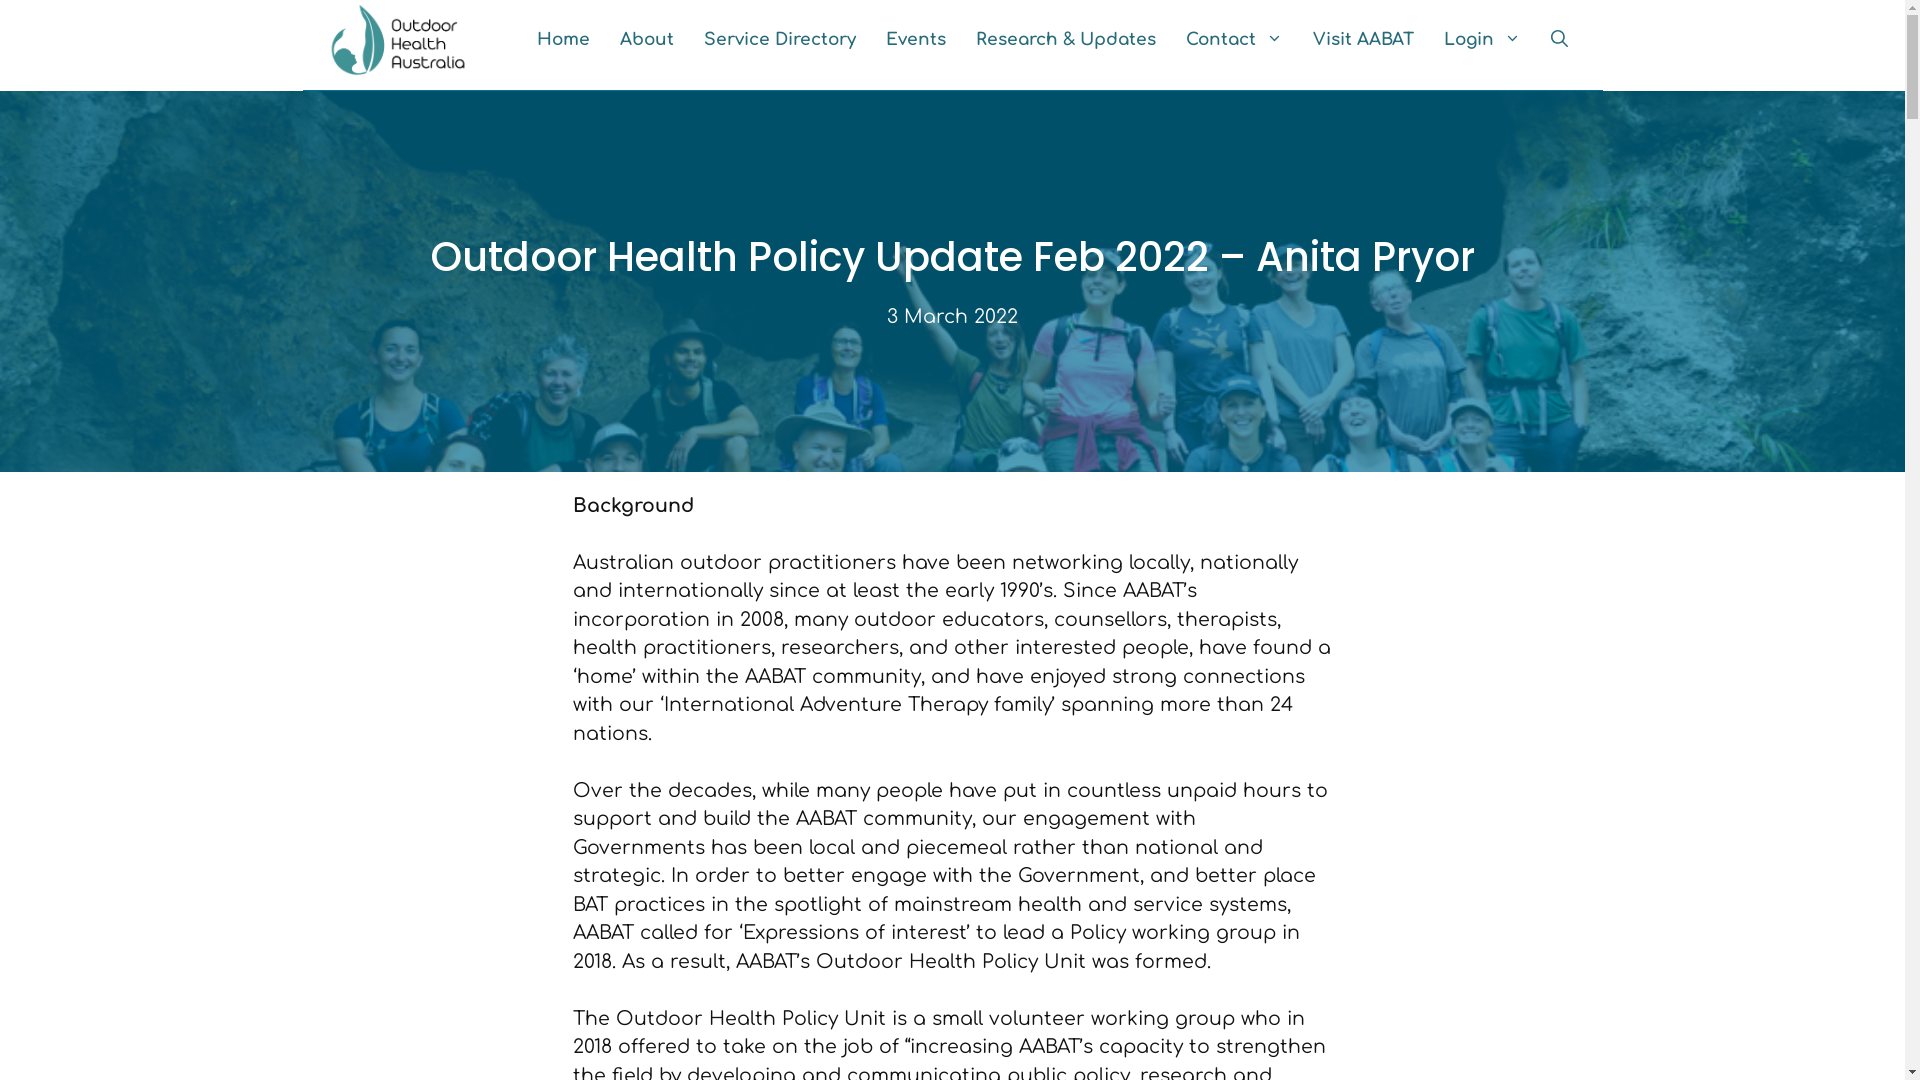 This screenshot has width=1920, height=1080. I want to click on About, so click(646, 40).